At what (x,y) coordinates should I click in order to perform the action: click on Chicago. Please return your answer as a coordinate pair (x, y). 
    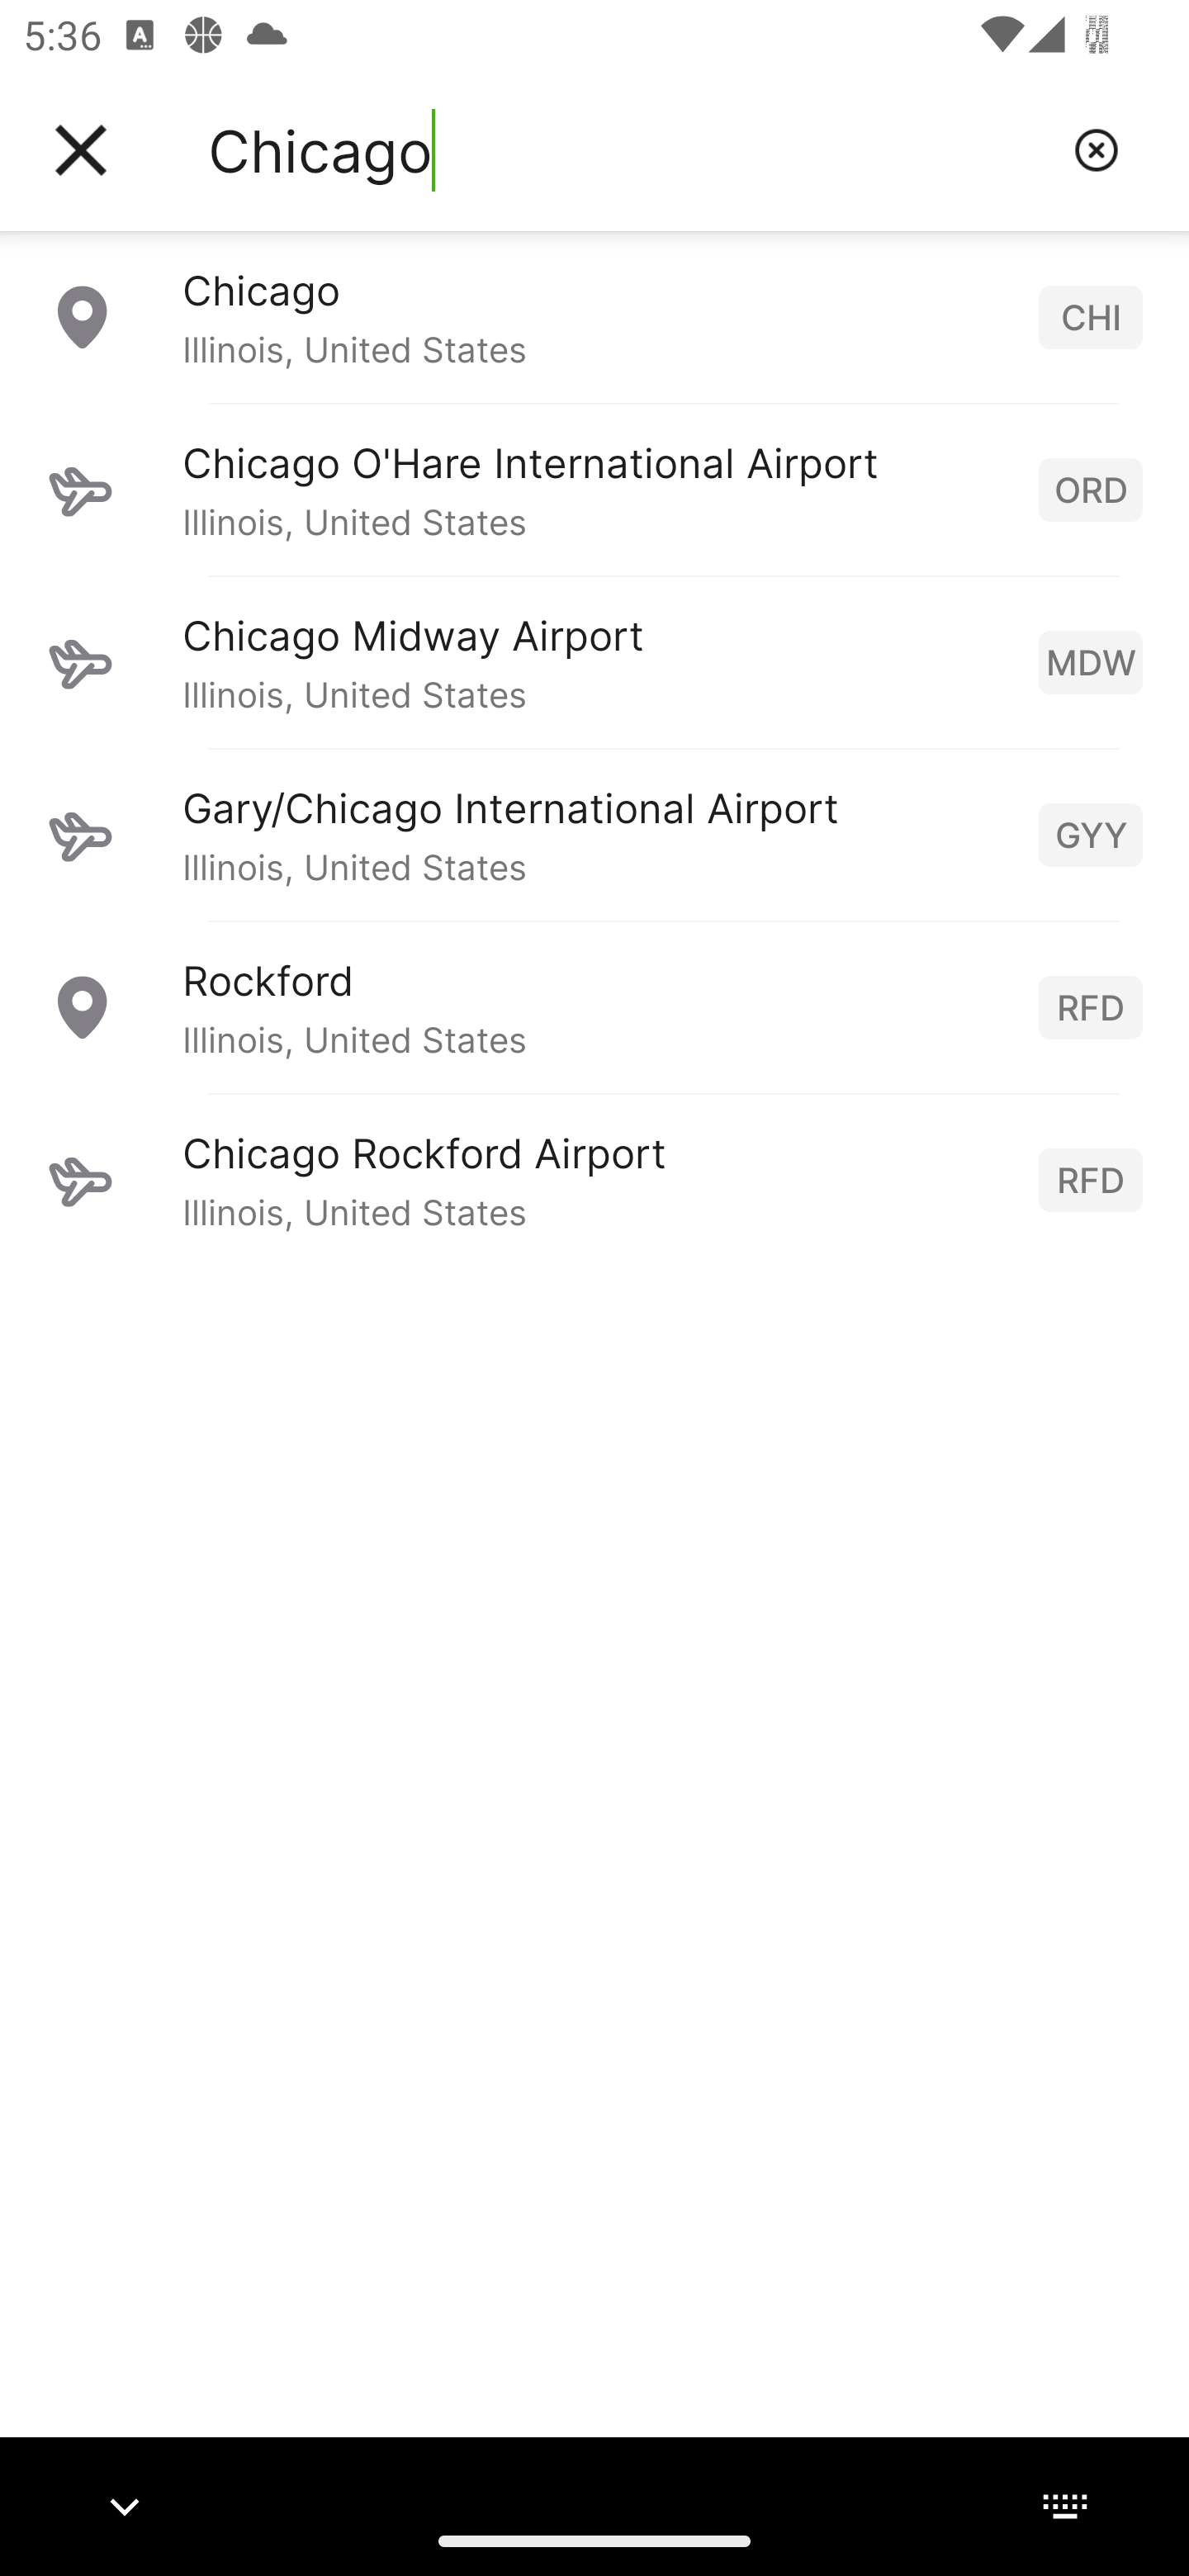
    Looking at the image, I should click on (628, 150).